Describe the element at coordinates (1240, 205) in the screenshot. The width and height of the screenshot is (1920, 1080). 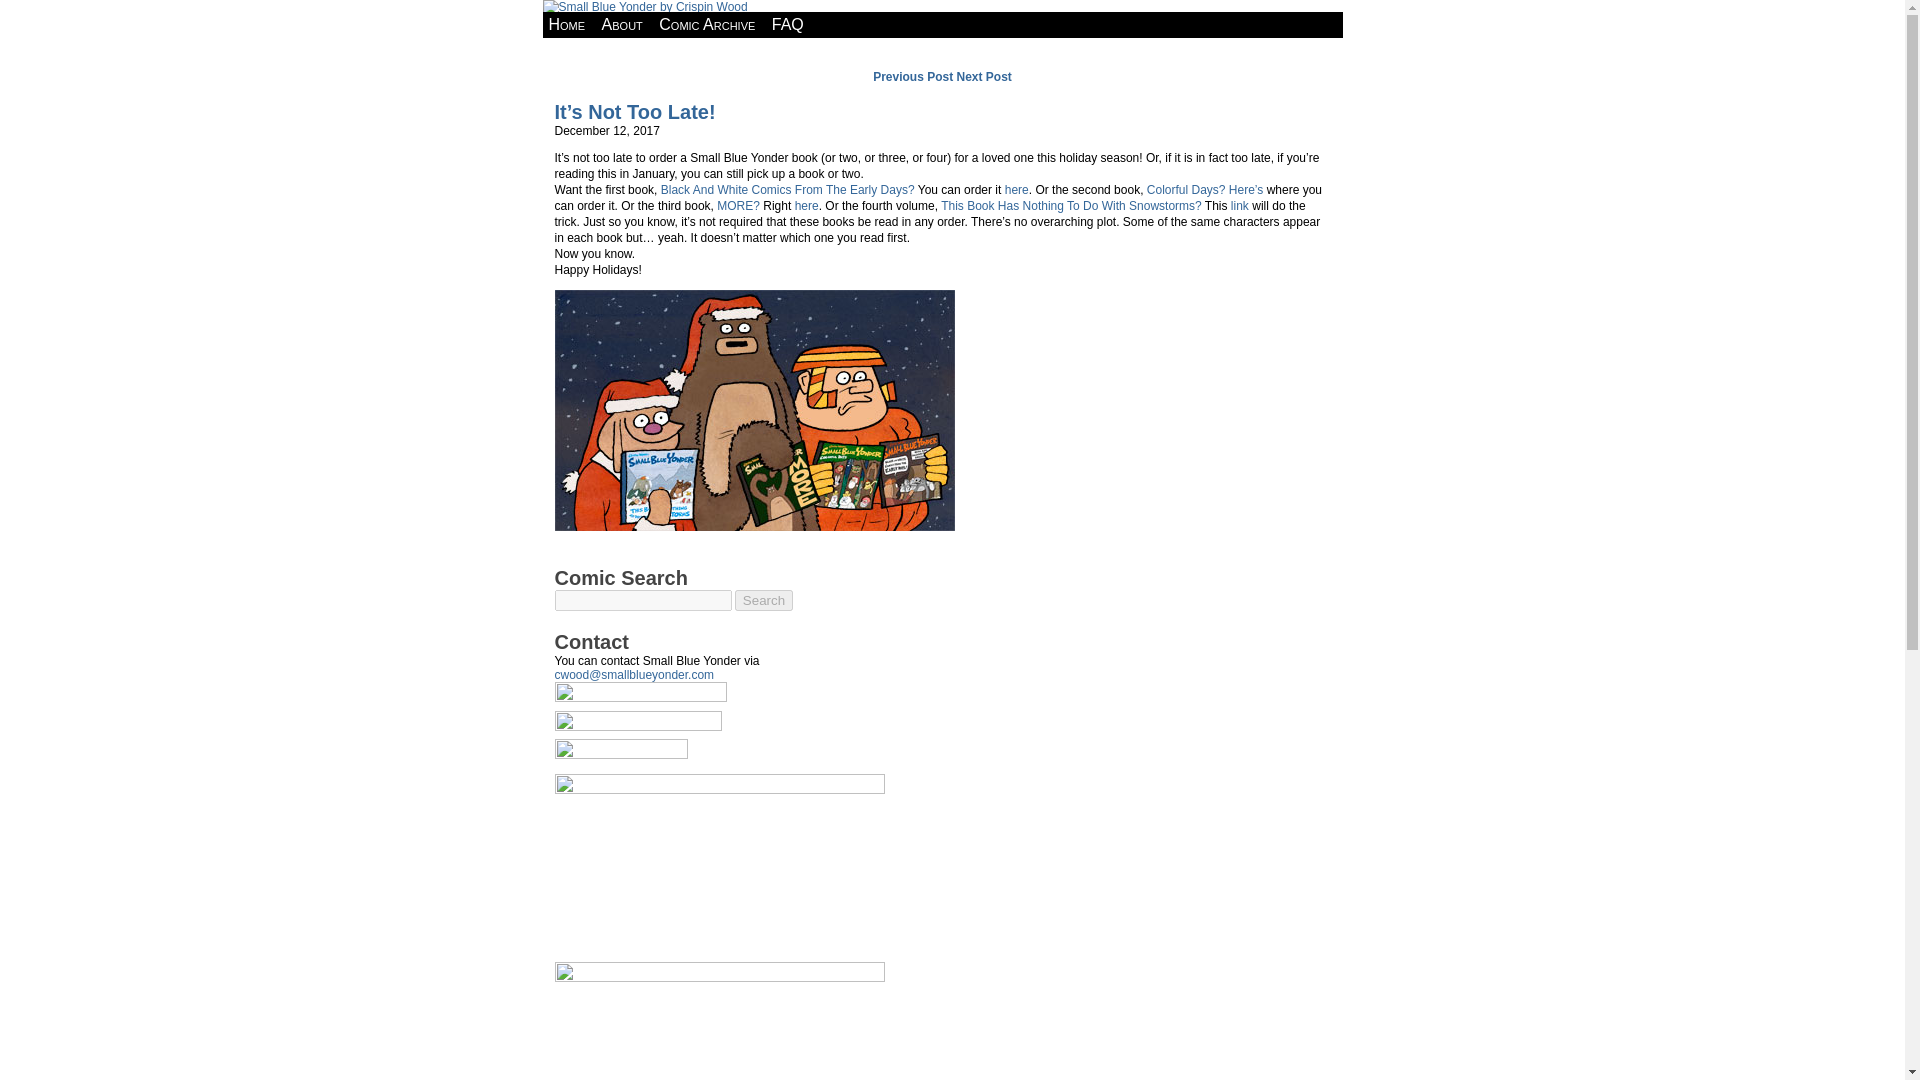
I see `link` at that location.